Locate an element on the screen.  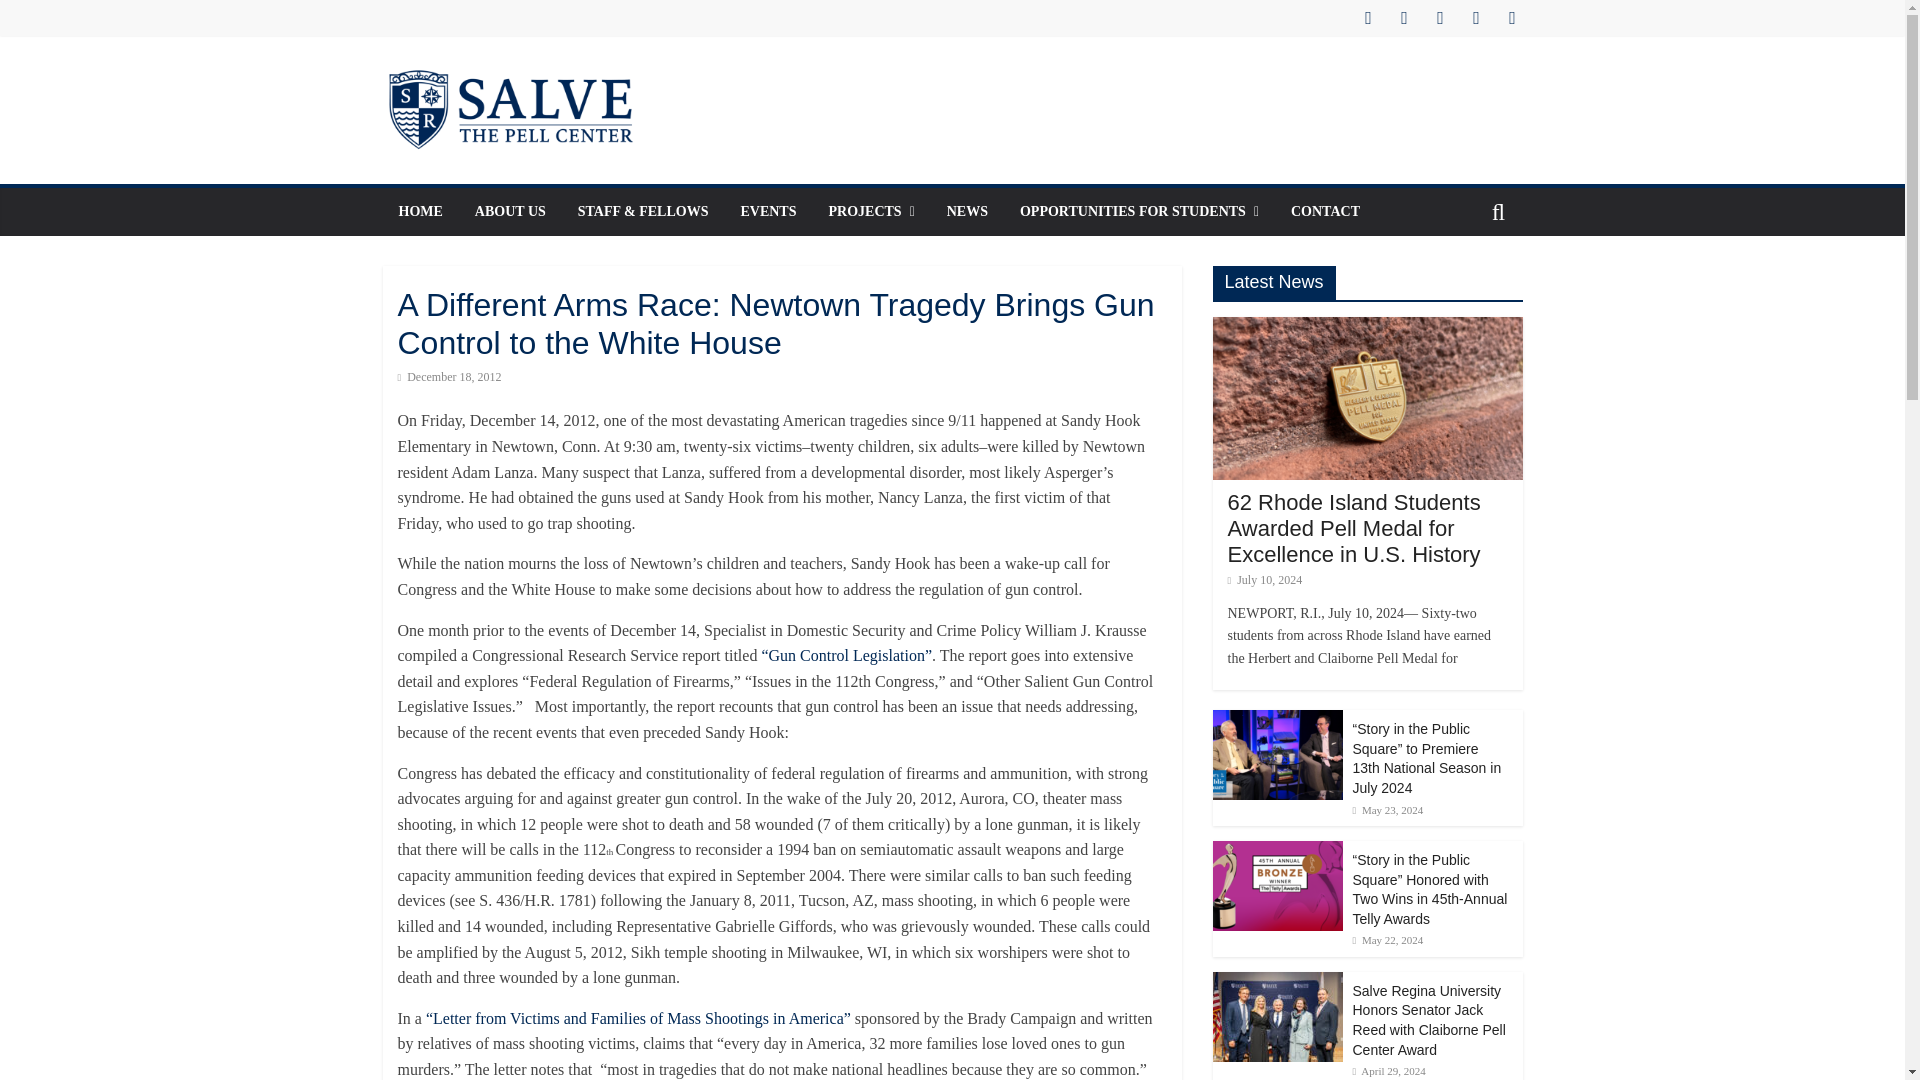
May 22, 2024 is located at coordinates (1386, 940).